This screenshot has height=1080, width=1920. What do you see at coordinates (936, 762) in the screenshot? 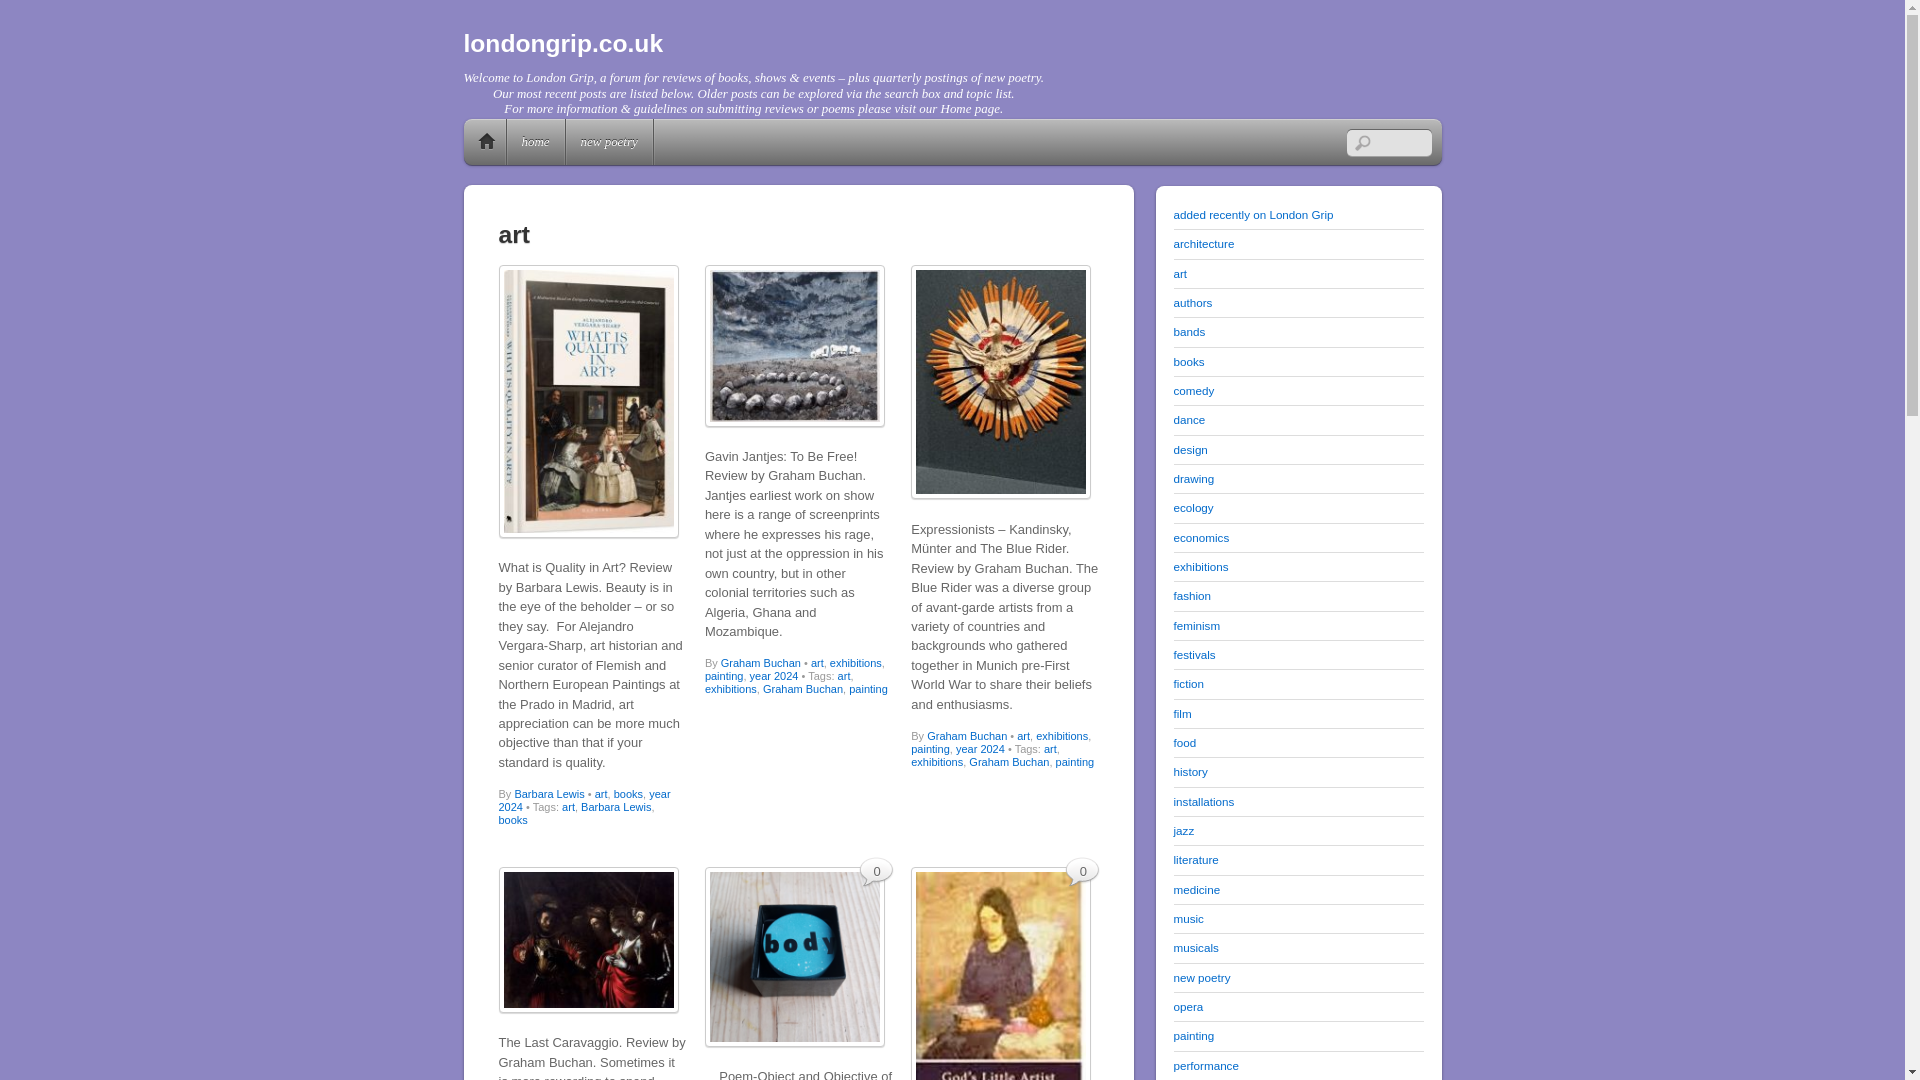
I see `exhibitions` at bounding box center [936, 762].